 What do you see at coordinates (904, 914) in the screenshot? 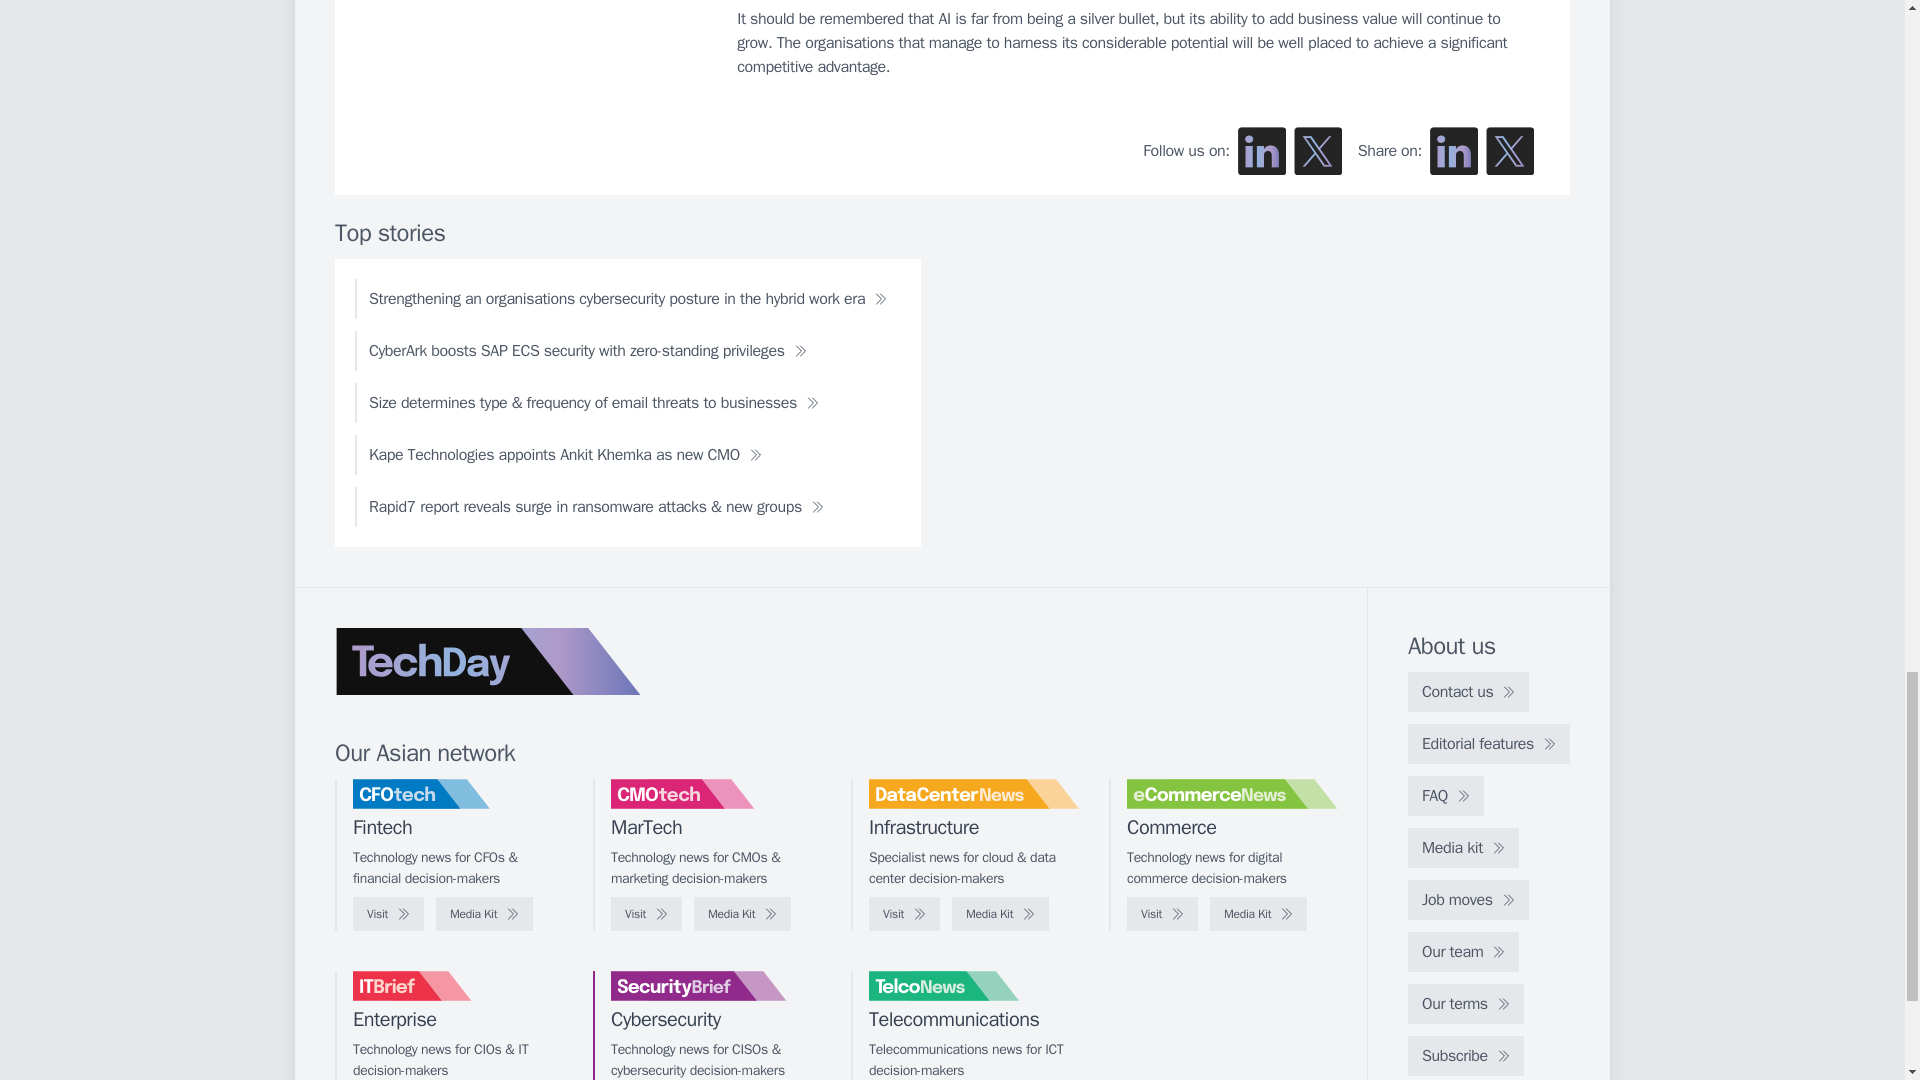
I see `Visit` at bounding box center [904, 914].